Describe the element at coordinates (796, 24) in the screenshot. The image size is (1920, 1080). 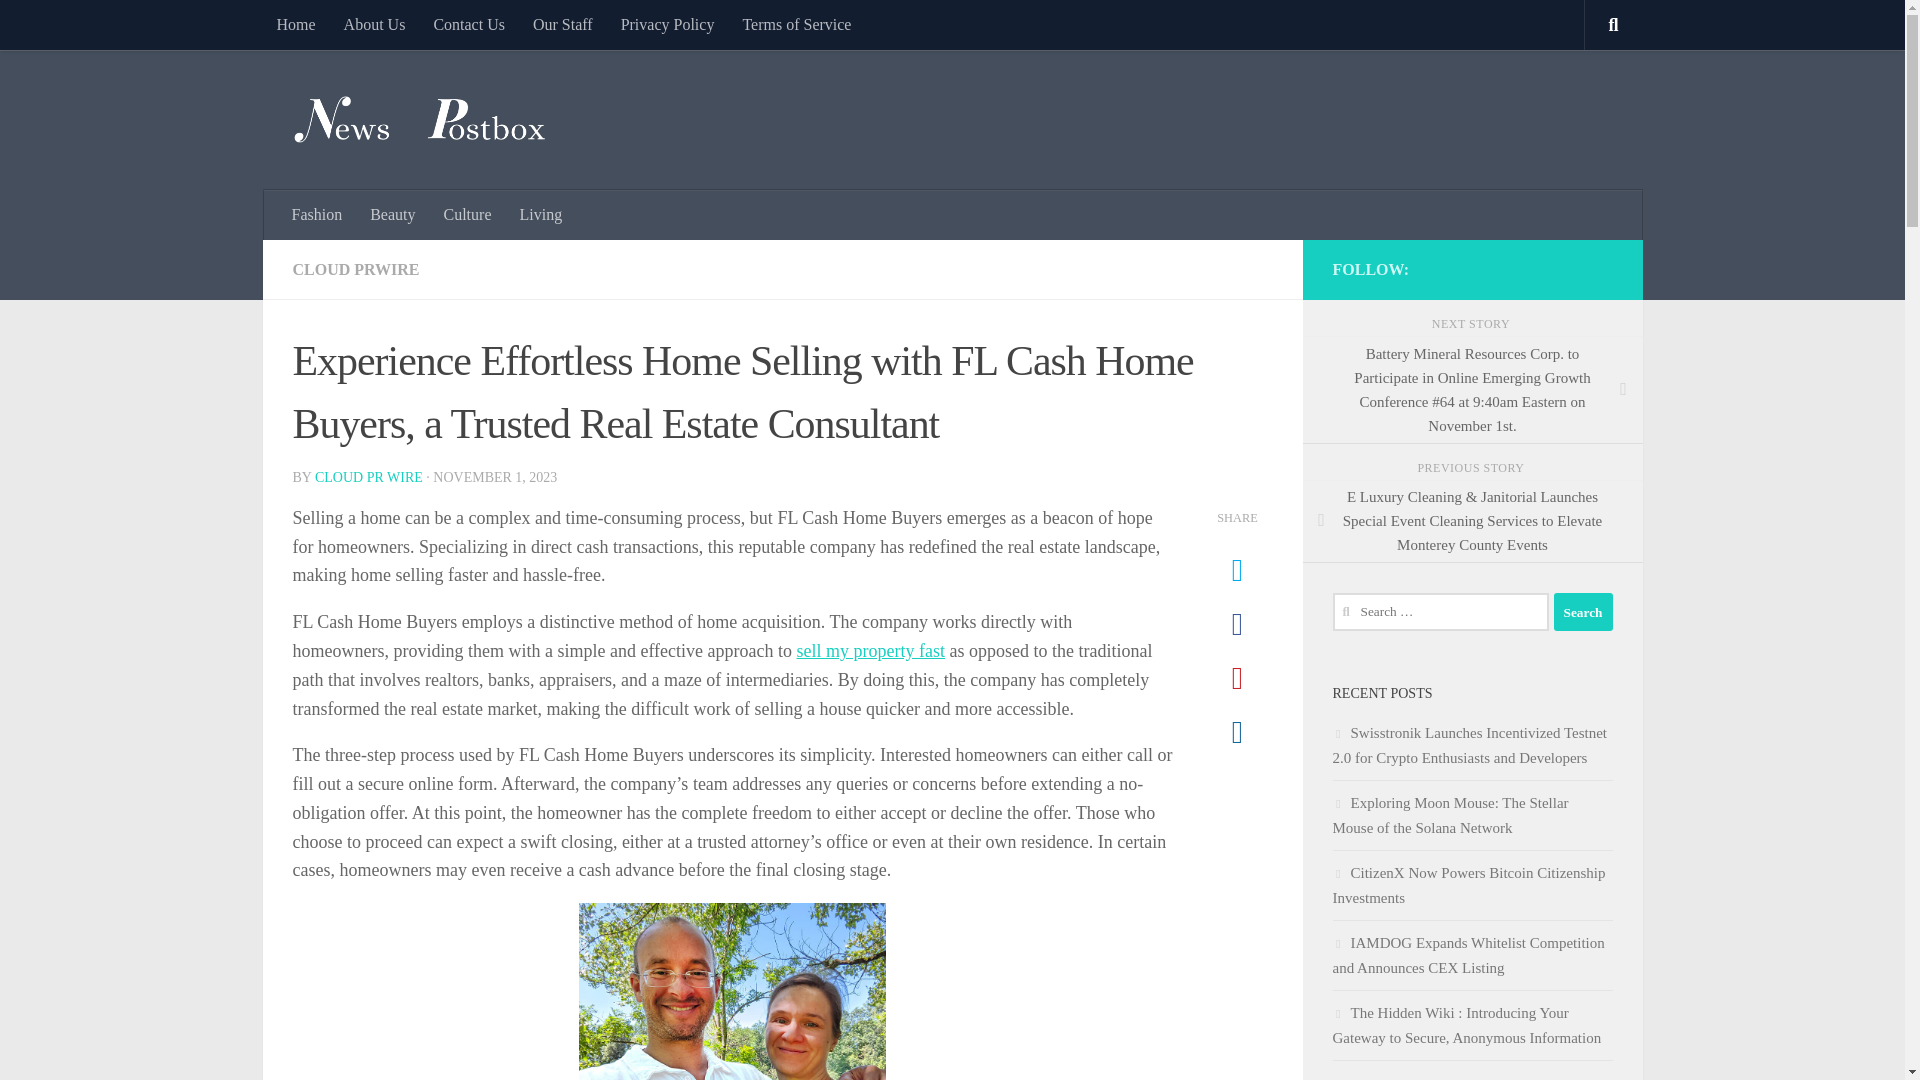
I see `Terms of Service` at that location.